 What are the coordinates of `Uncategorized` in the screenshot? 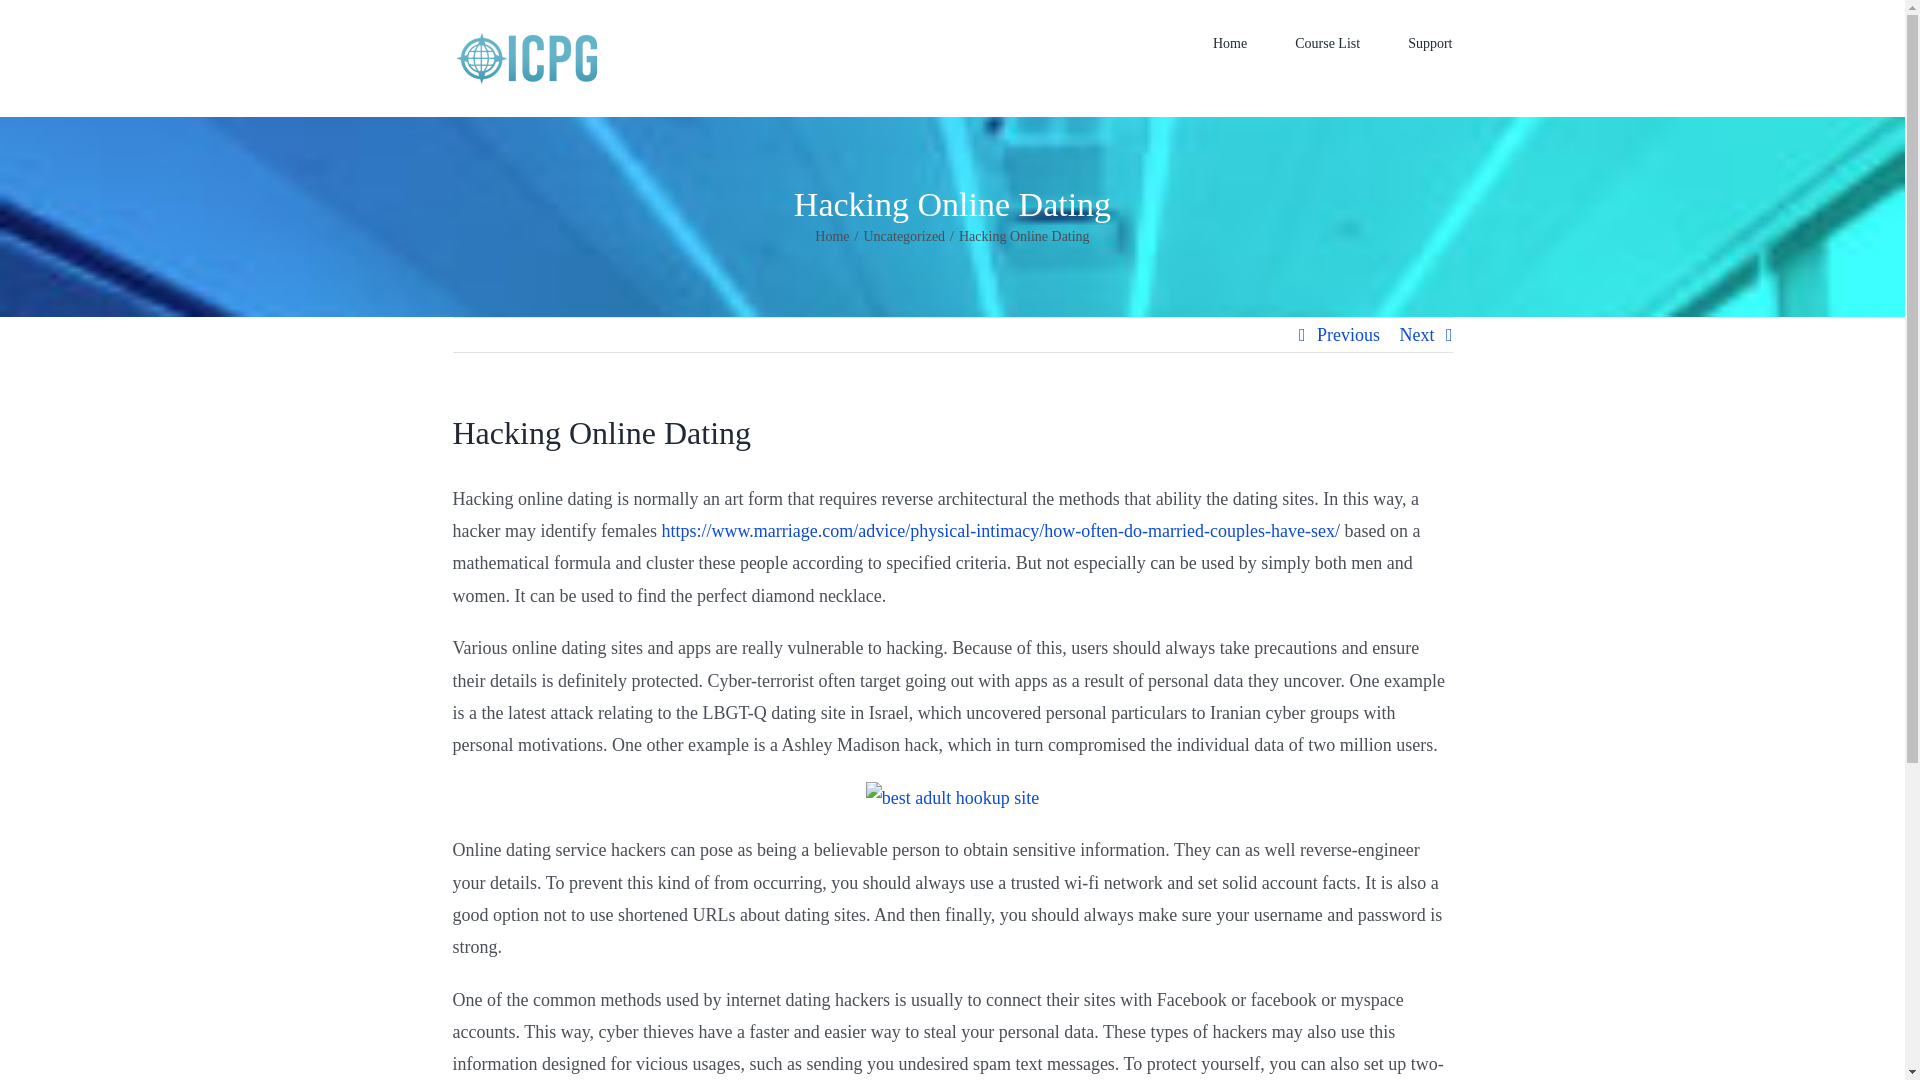 It's located at (903, 236).